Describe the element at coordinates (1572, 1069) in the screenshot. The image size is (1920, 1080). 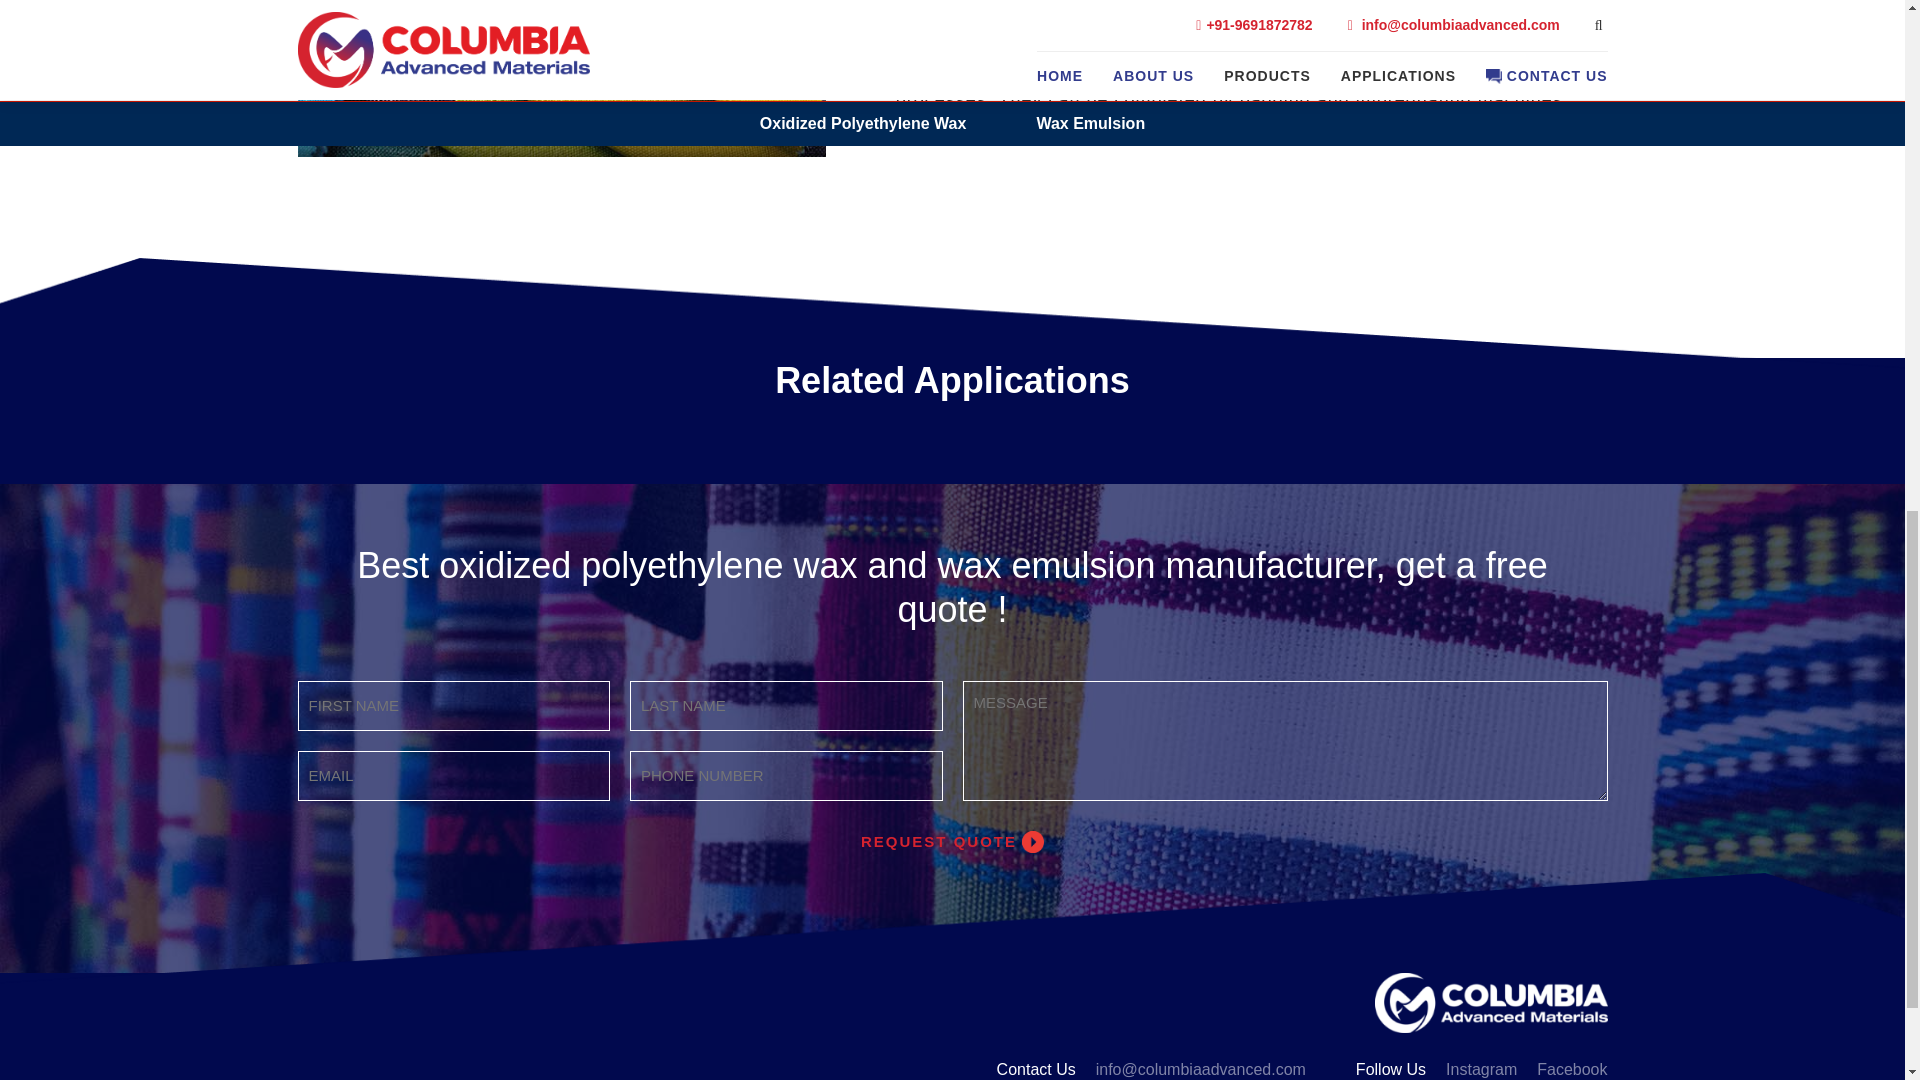
I see `Facebook` at that location.